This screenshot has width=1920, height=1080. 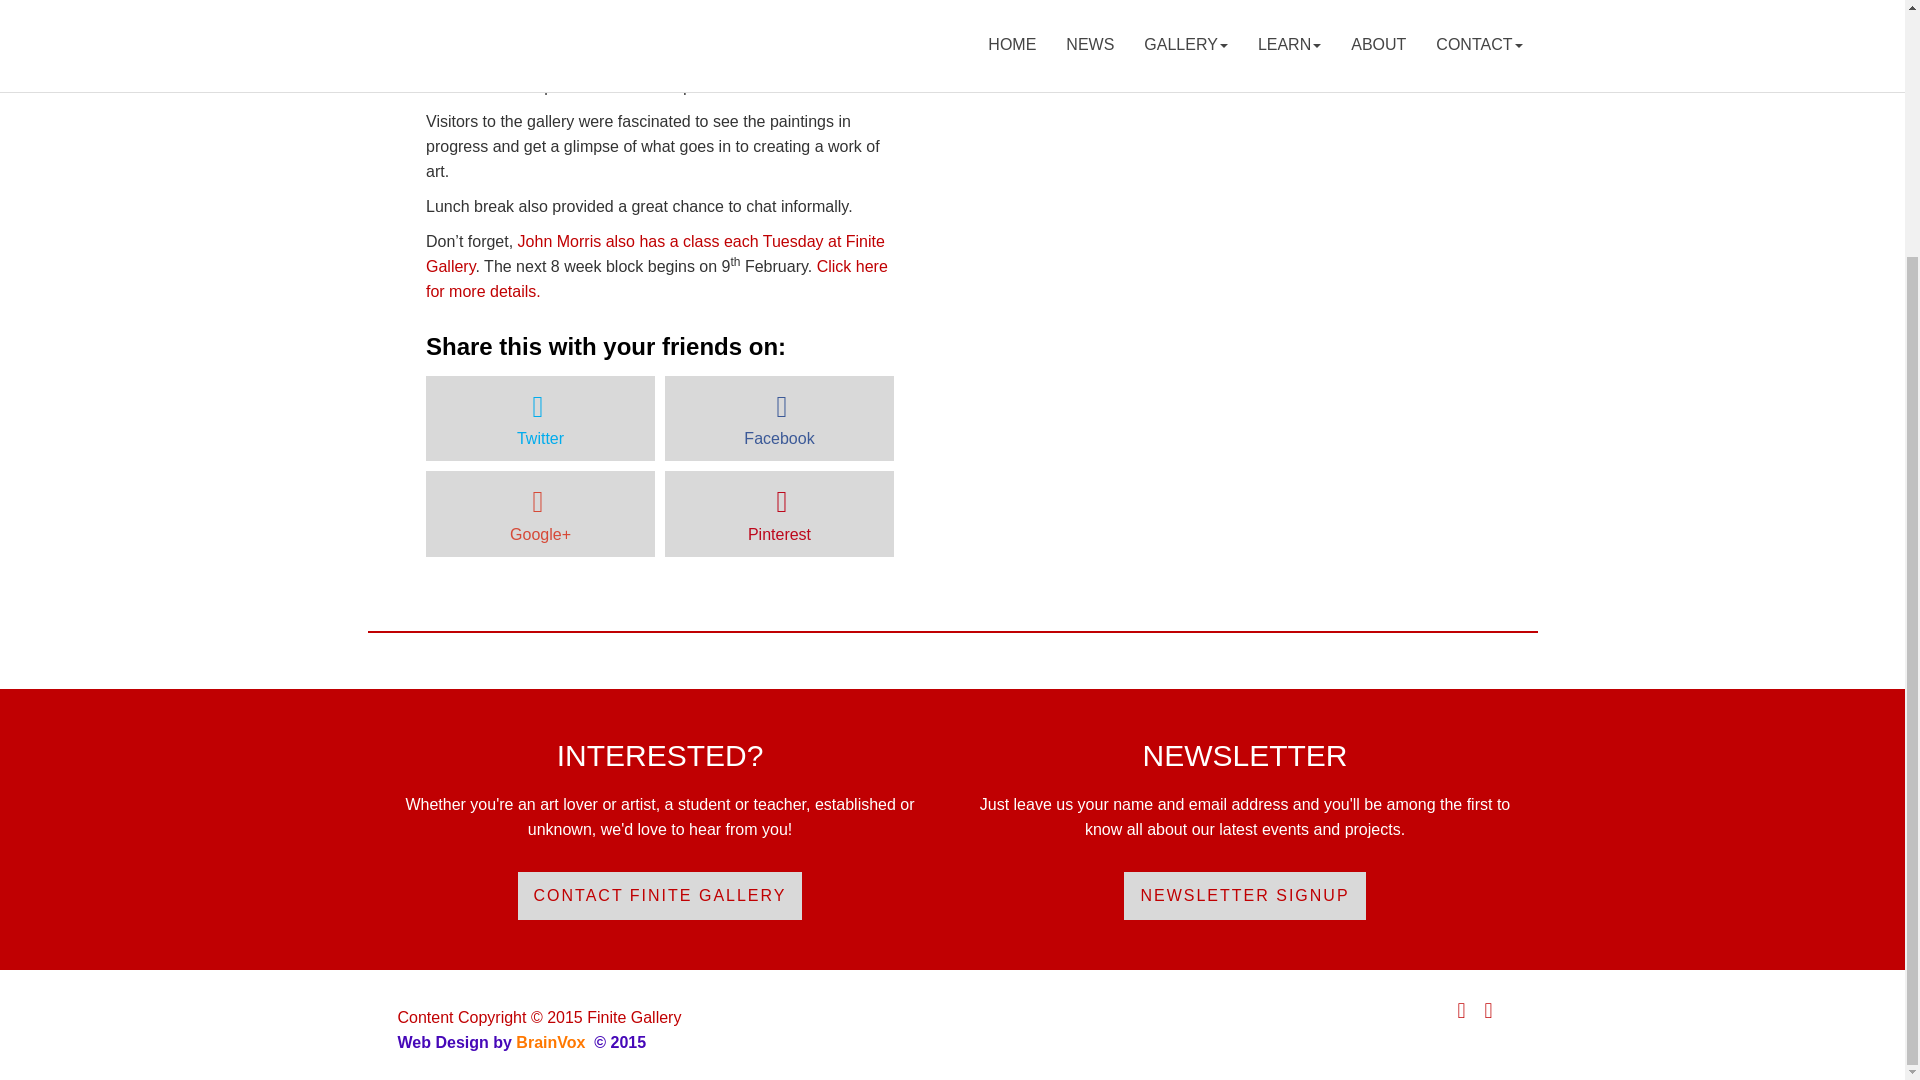 What do you see at coordinates (554, 4) in the screenshot?
I see `two day painting workshop` at bounding box center [554, 4].